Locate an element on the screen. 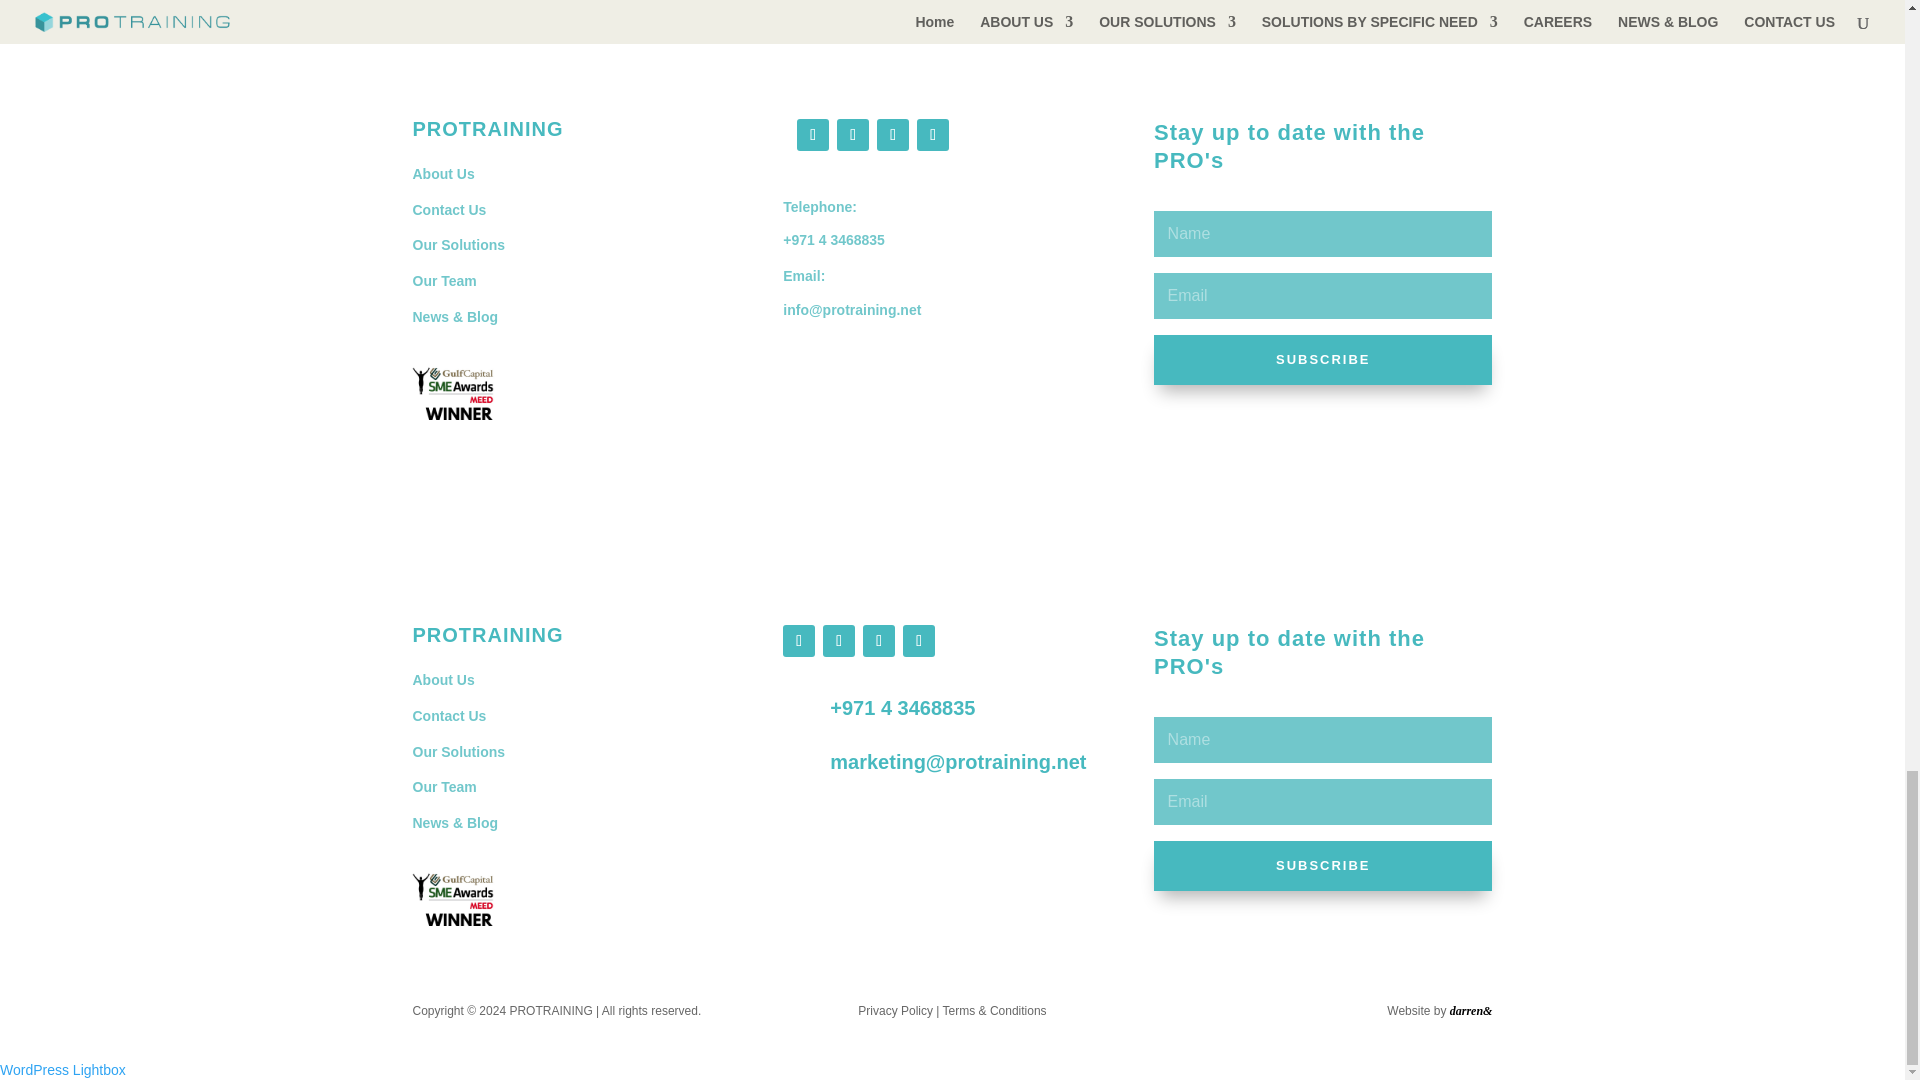 This screenshot has height=1080, width=1920. Follow on Youtube is located at coordinates (932, 134).